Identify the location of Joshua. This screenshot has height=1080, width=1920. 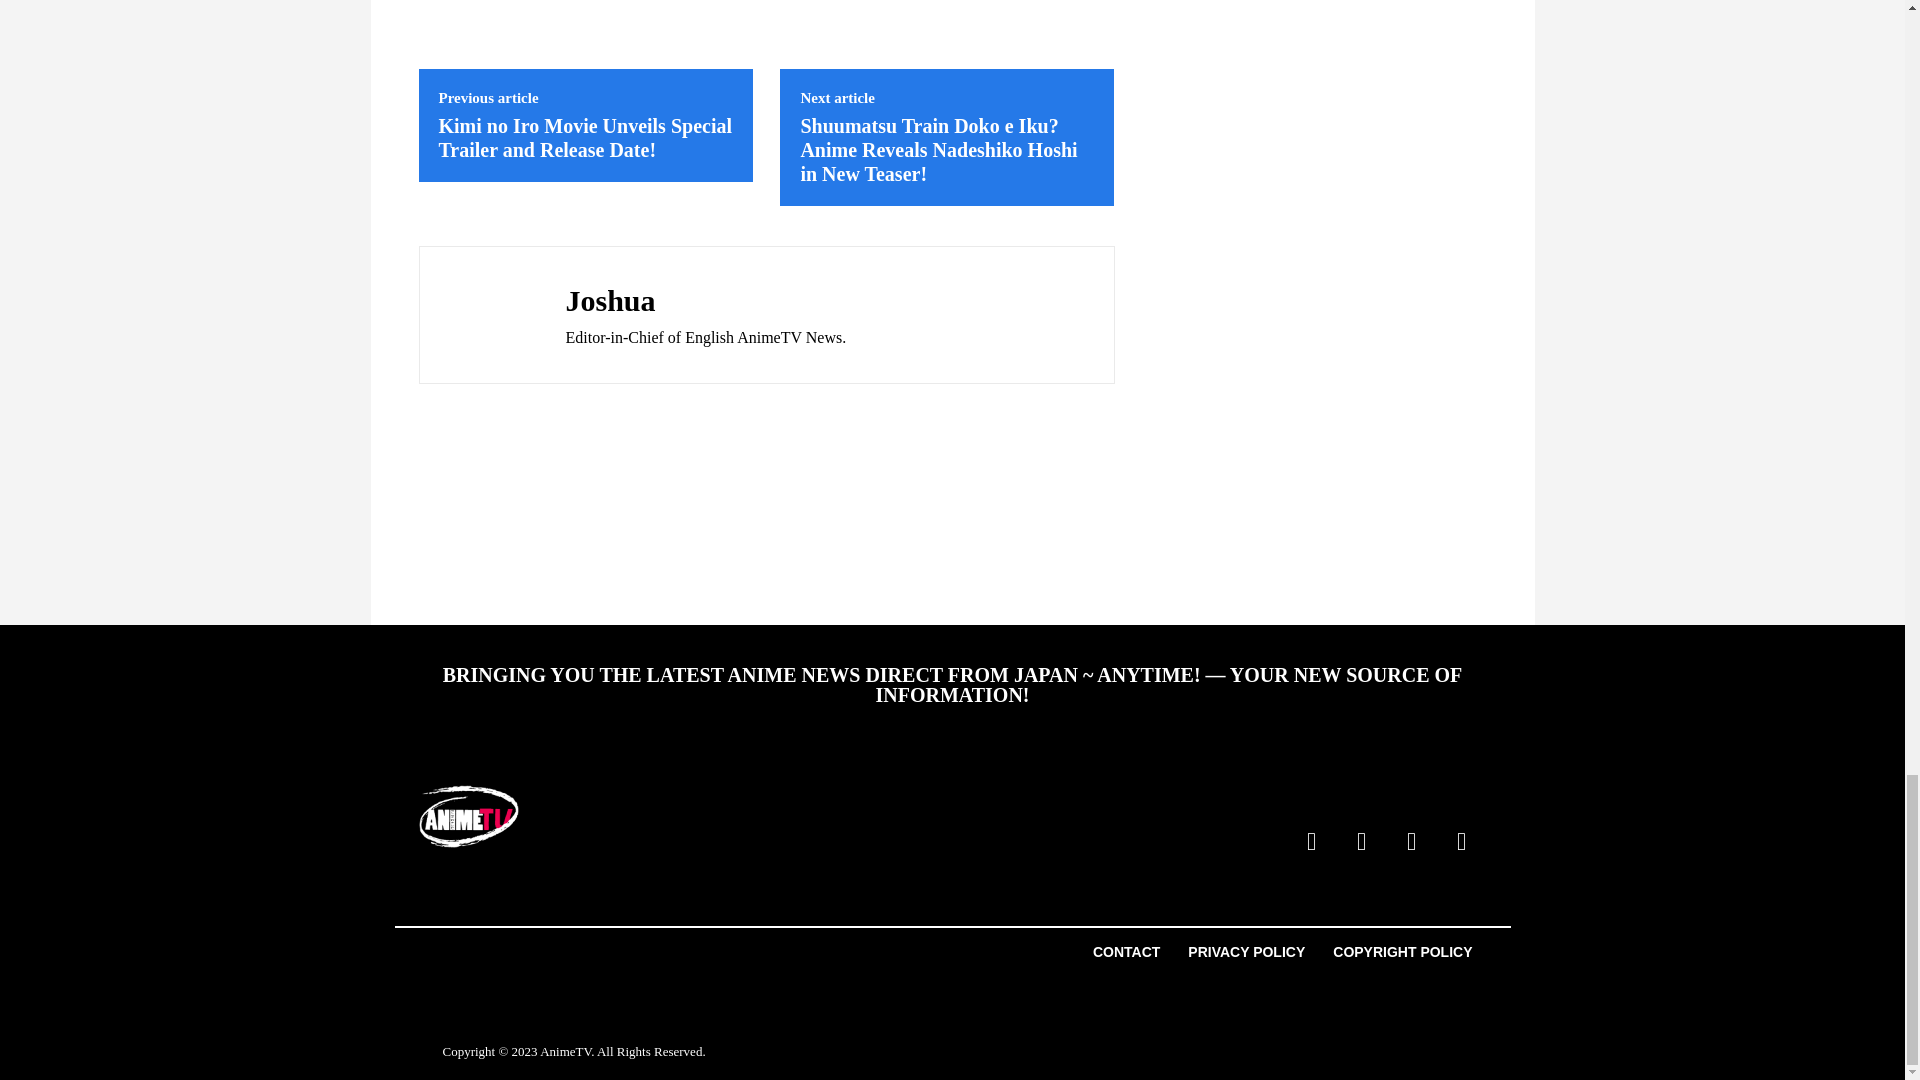
(487, 314).